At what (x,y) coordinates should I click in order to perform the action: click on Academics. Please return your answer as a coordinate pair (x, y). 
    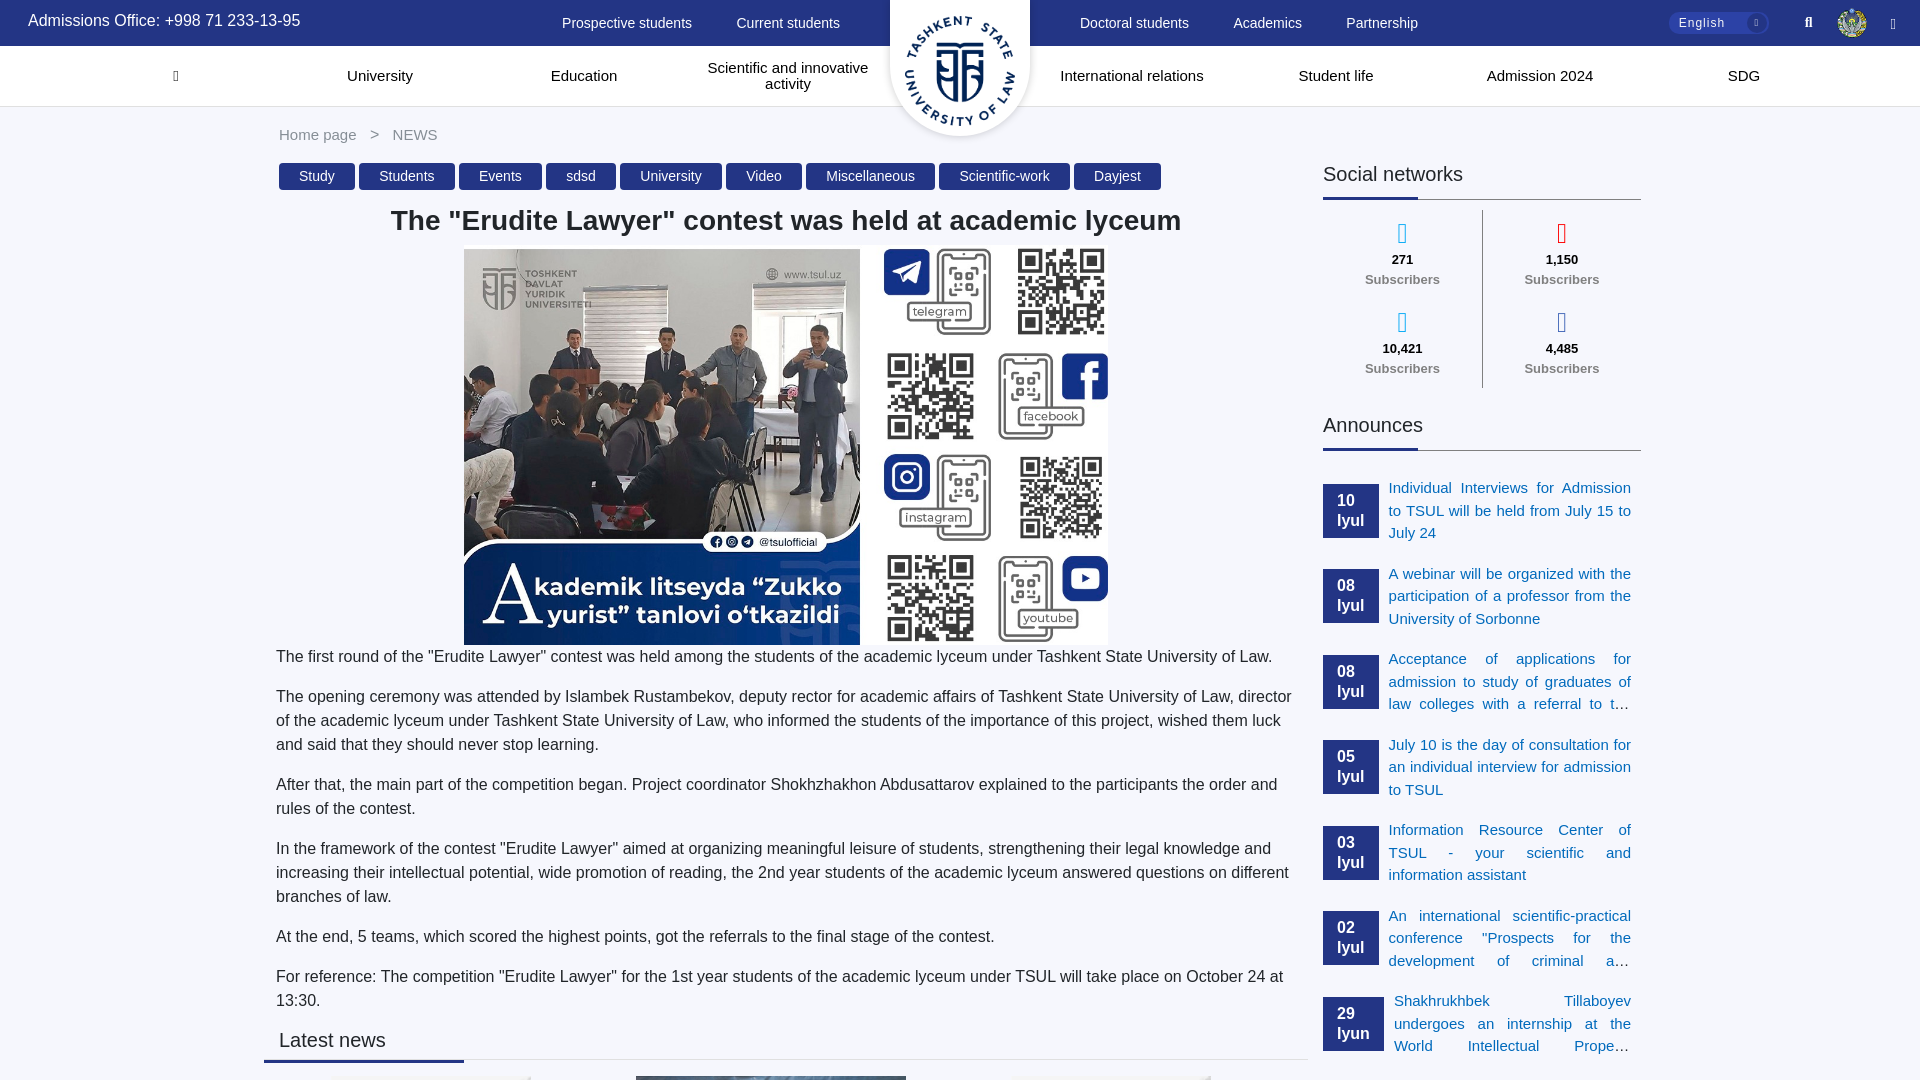
    Looking at the image, I should click on (1266, 22).